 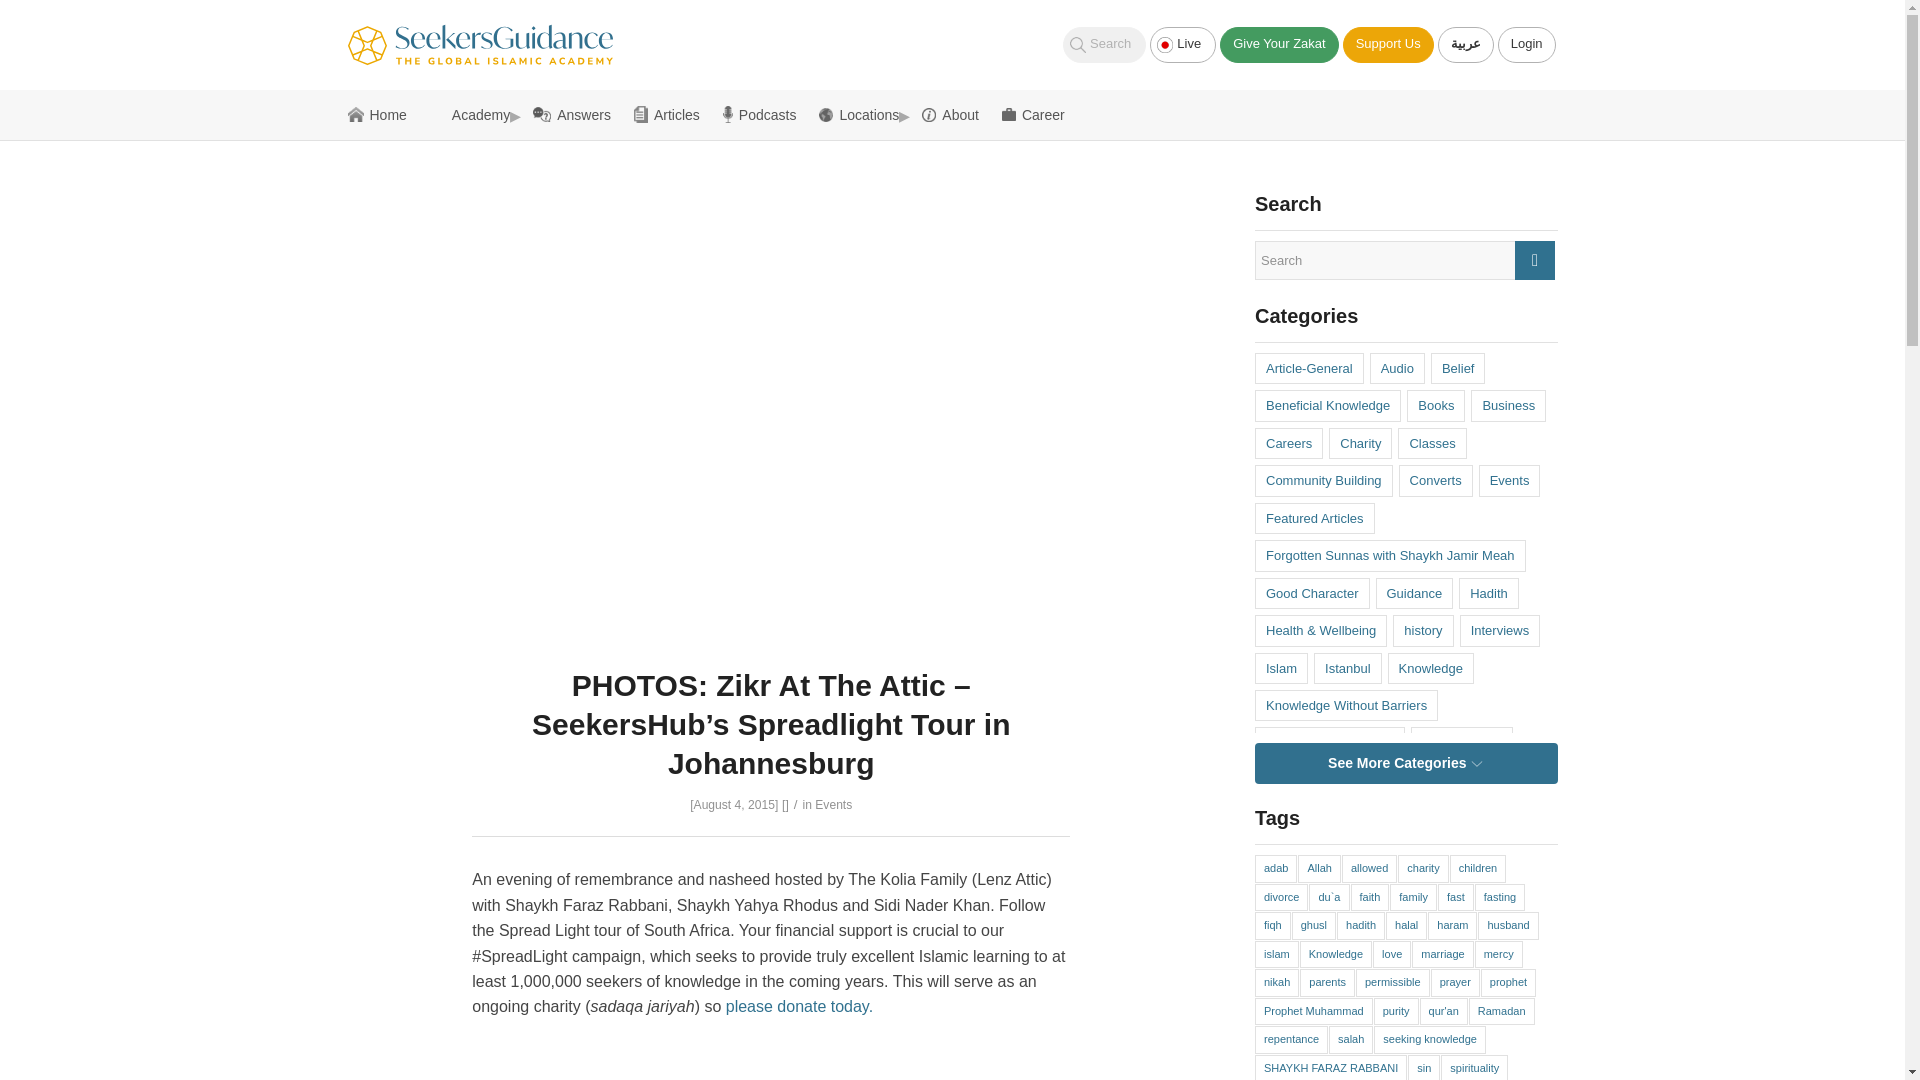 What do you see at coordinates (1104, 44) in the screenshot?
I see `Search` at bounding box center [1104, 44].